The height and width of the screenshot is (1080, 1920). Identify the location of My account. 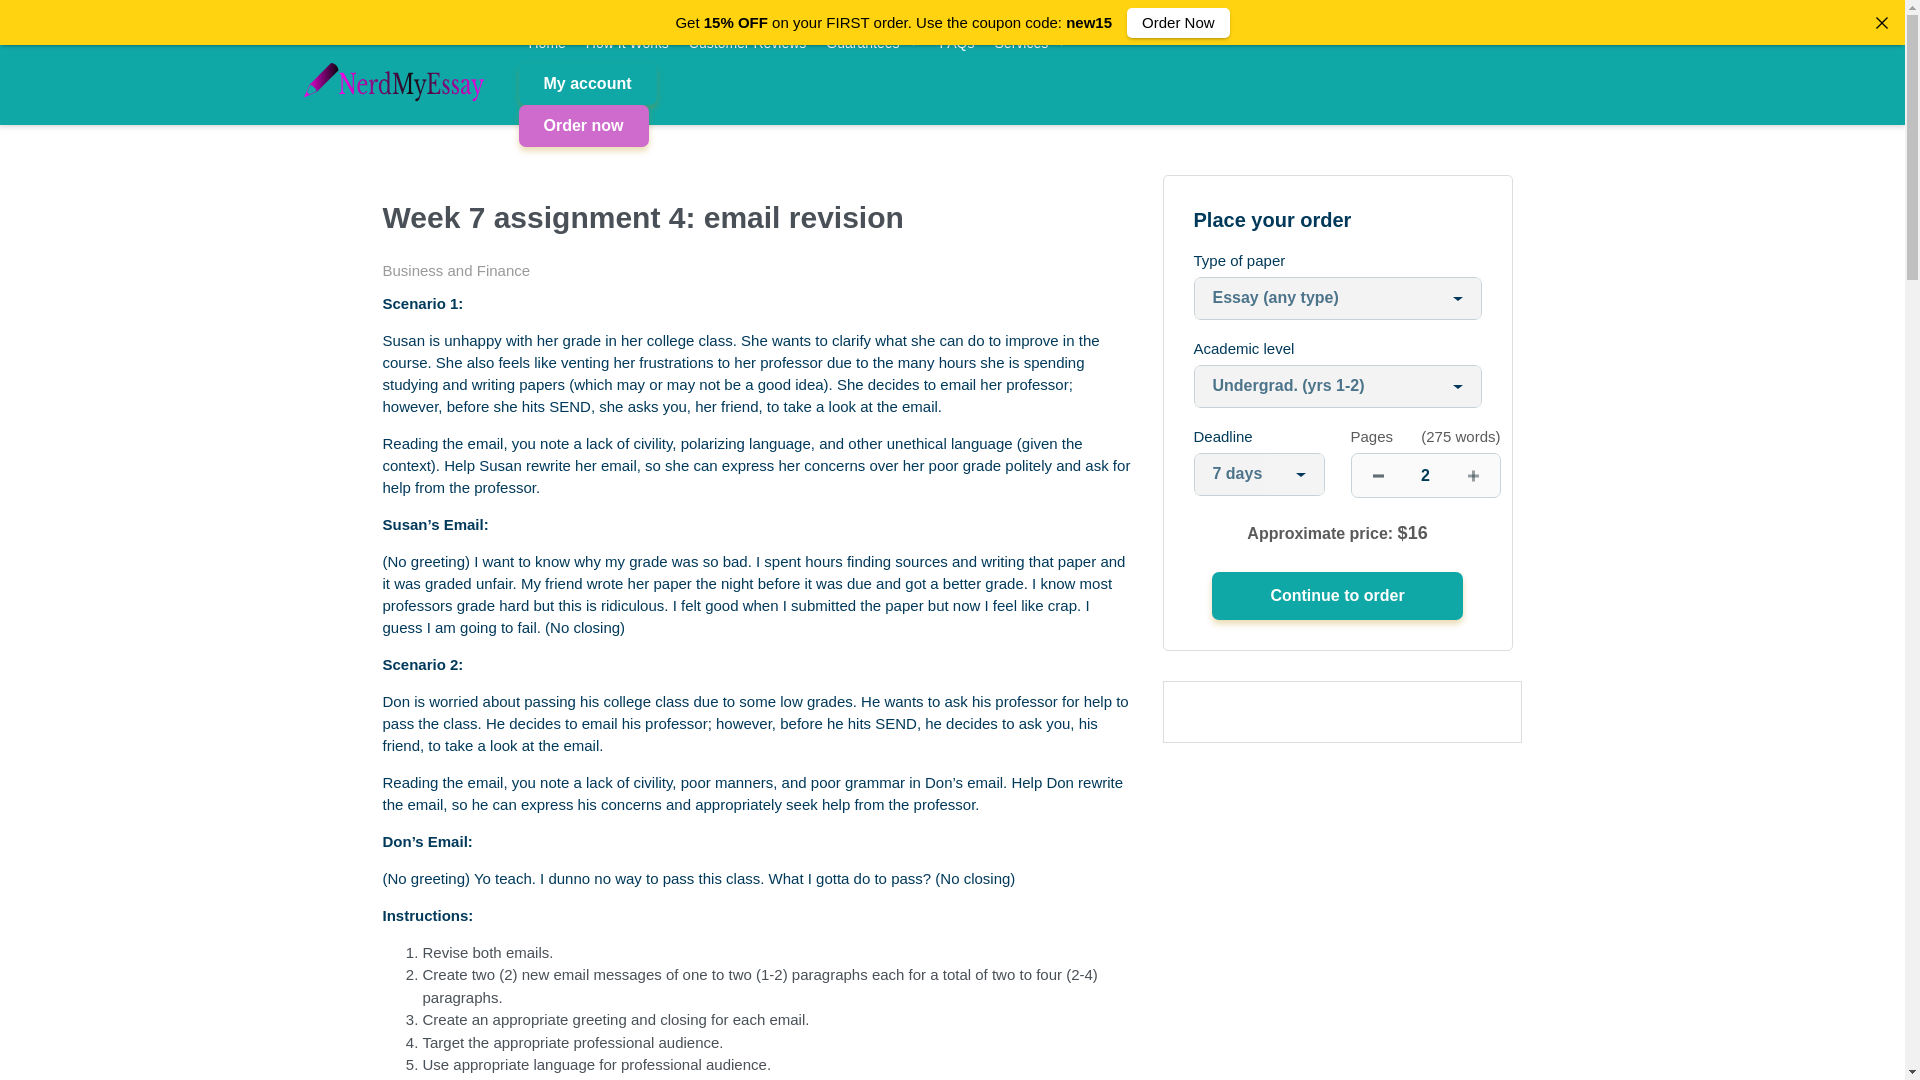
(587, 83).